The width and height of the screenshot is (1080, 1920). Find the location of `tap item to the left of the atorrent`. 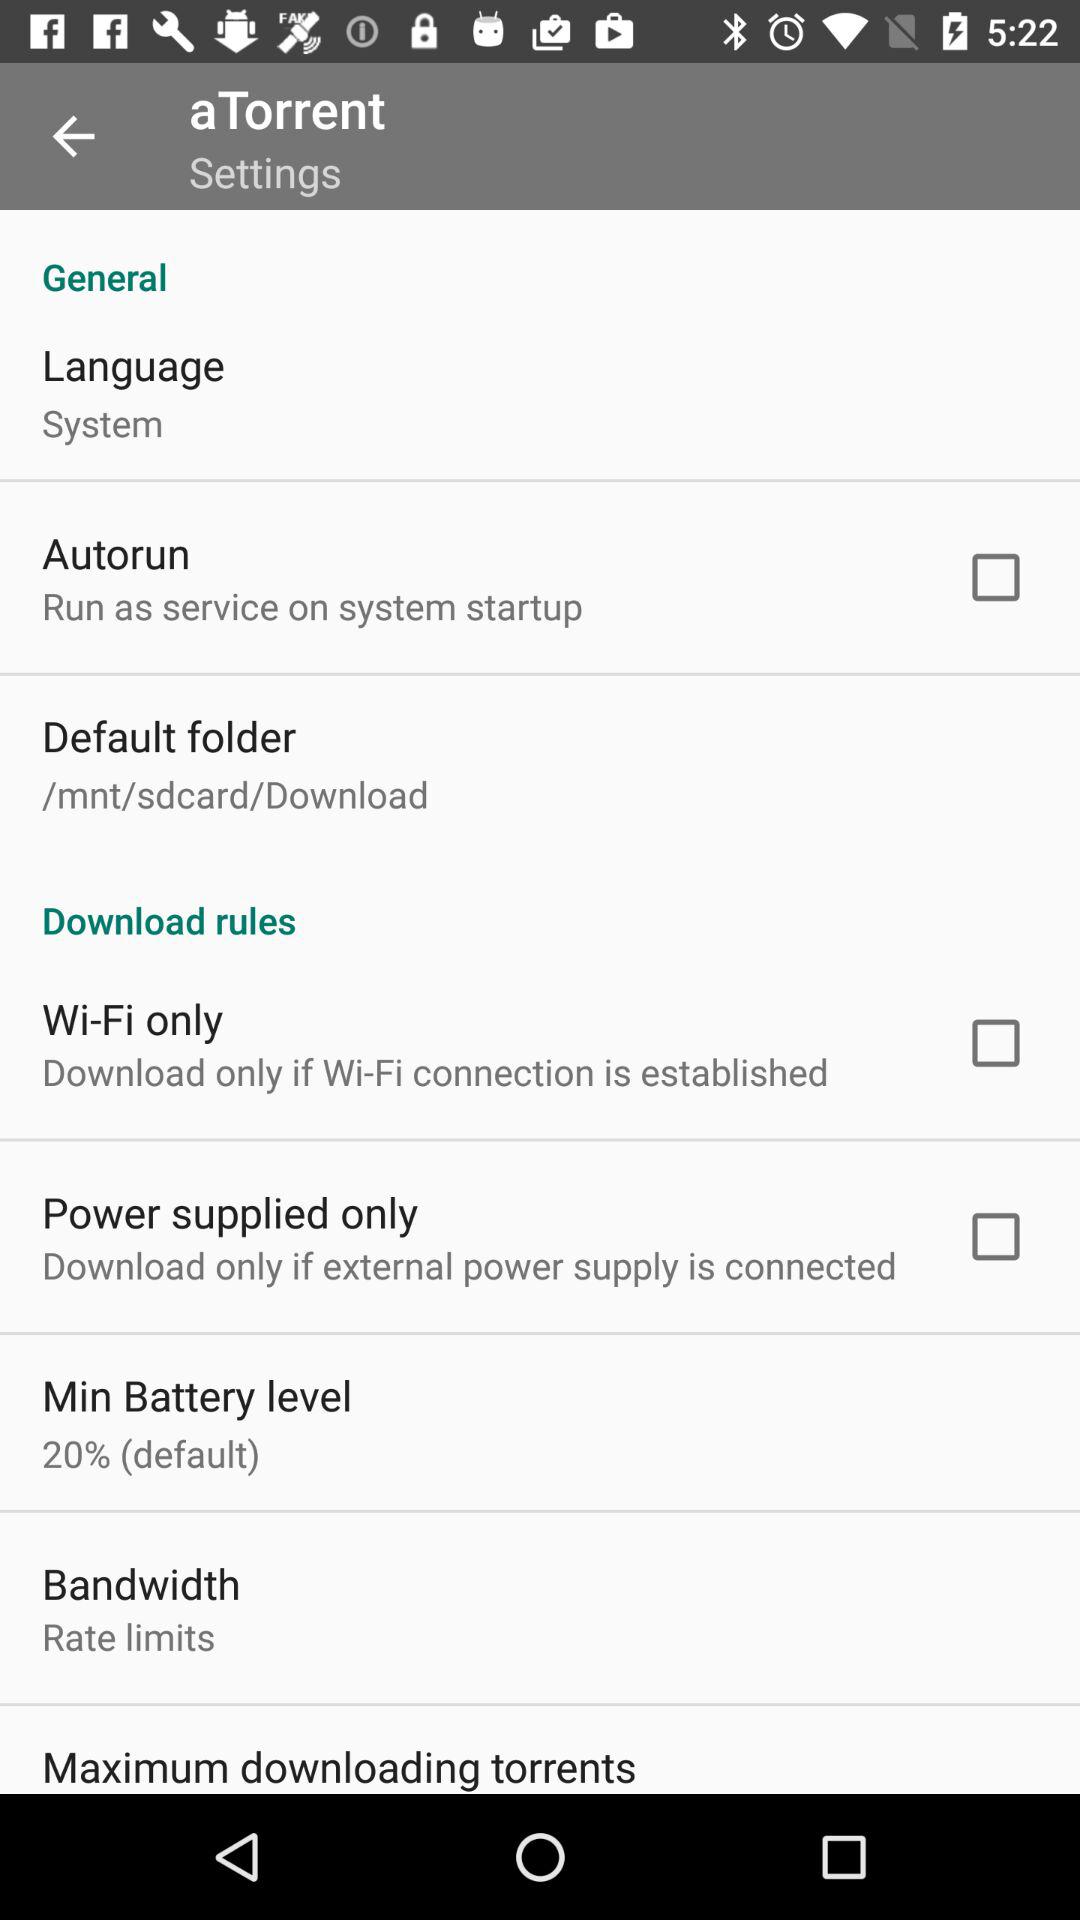

tap item to the left of the atorrent is located at coordinates (73, 136).